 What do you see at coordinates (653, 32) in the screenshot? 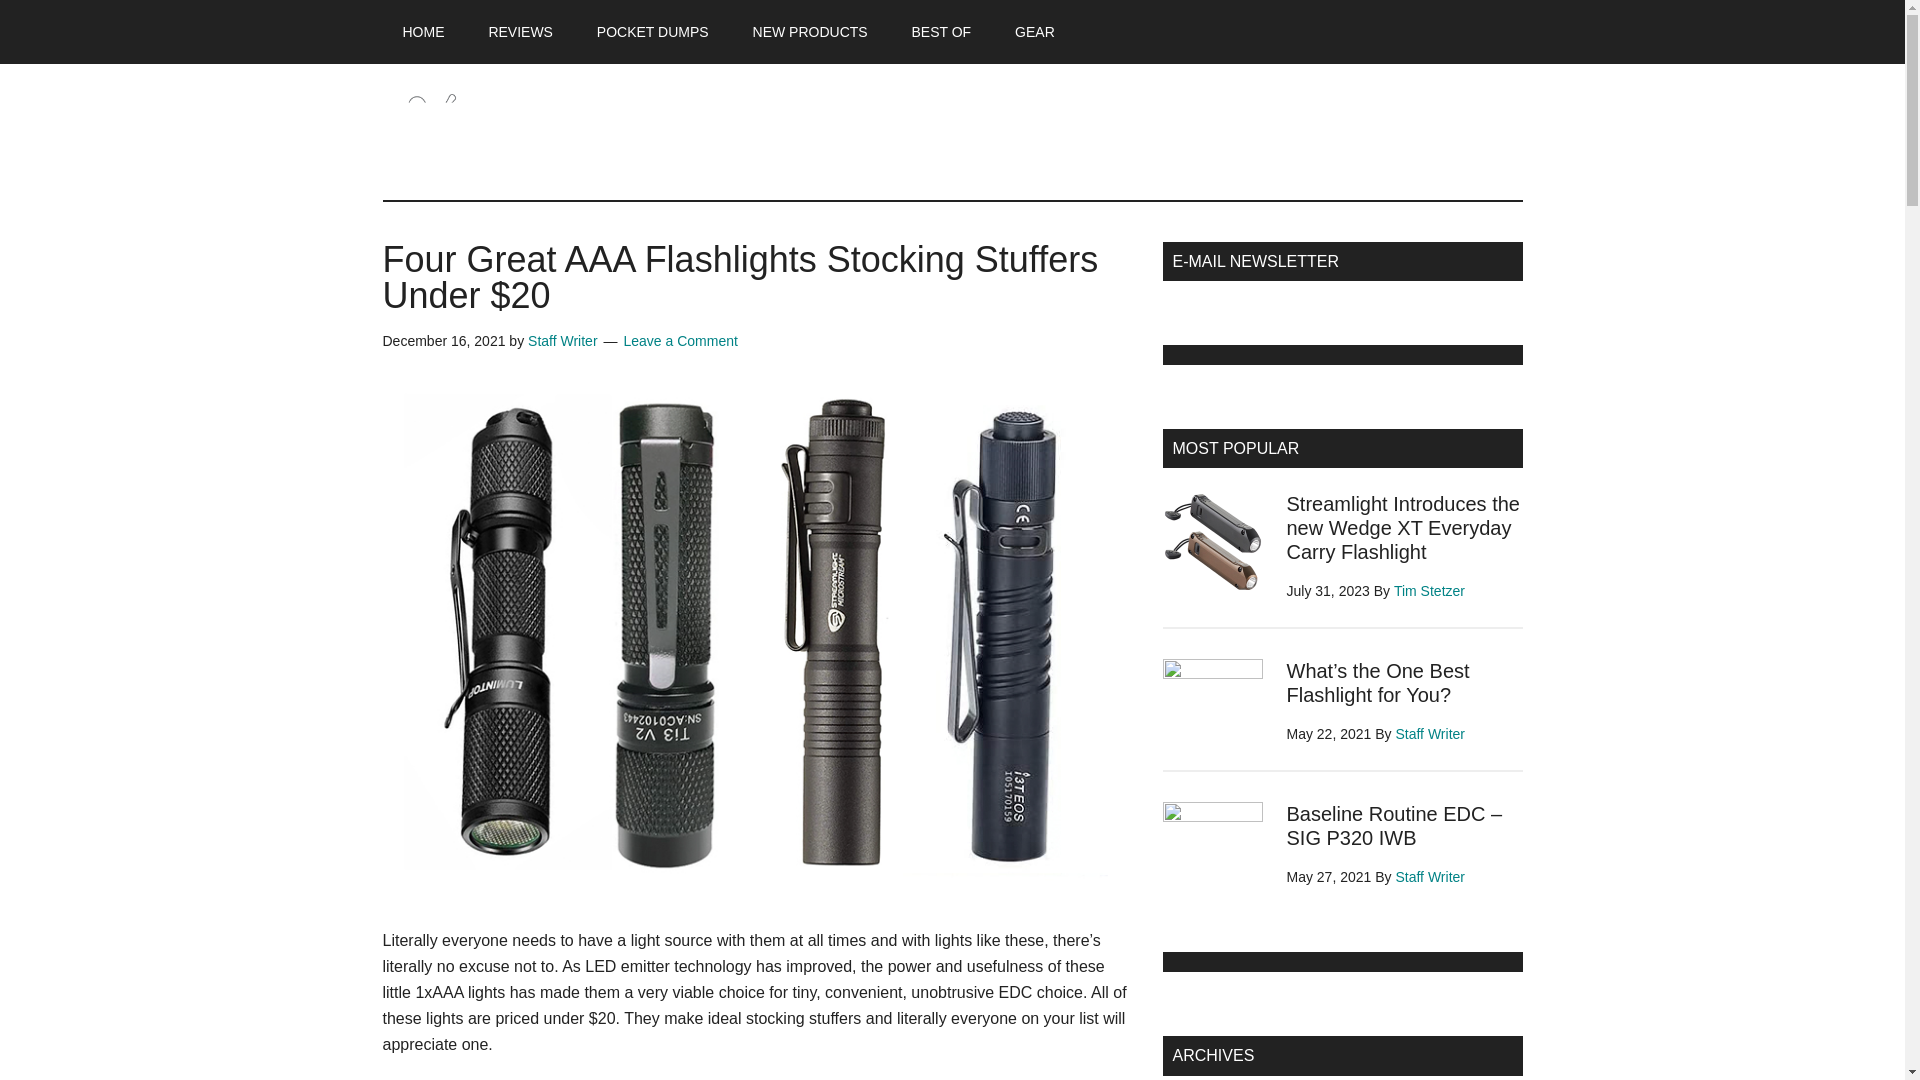
I see `POCKET DUMPS` at bounding box center [653, 32].